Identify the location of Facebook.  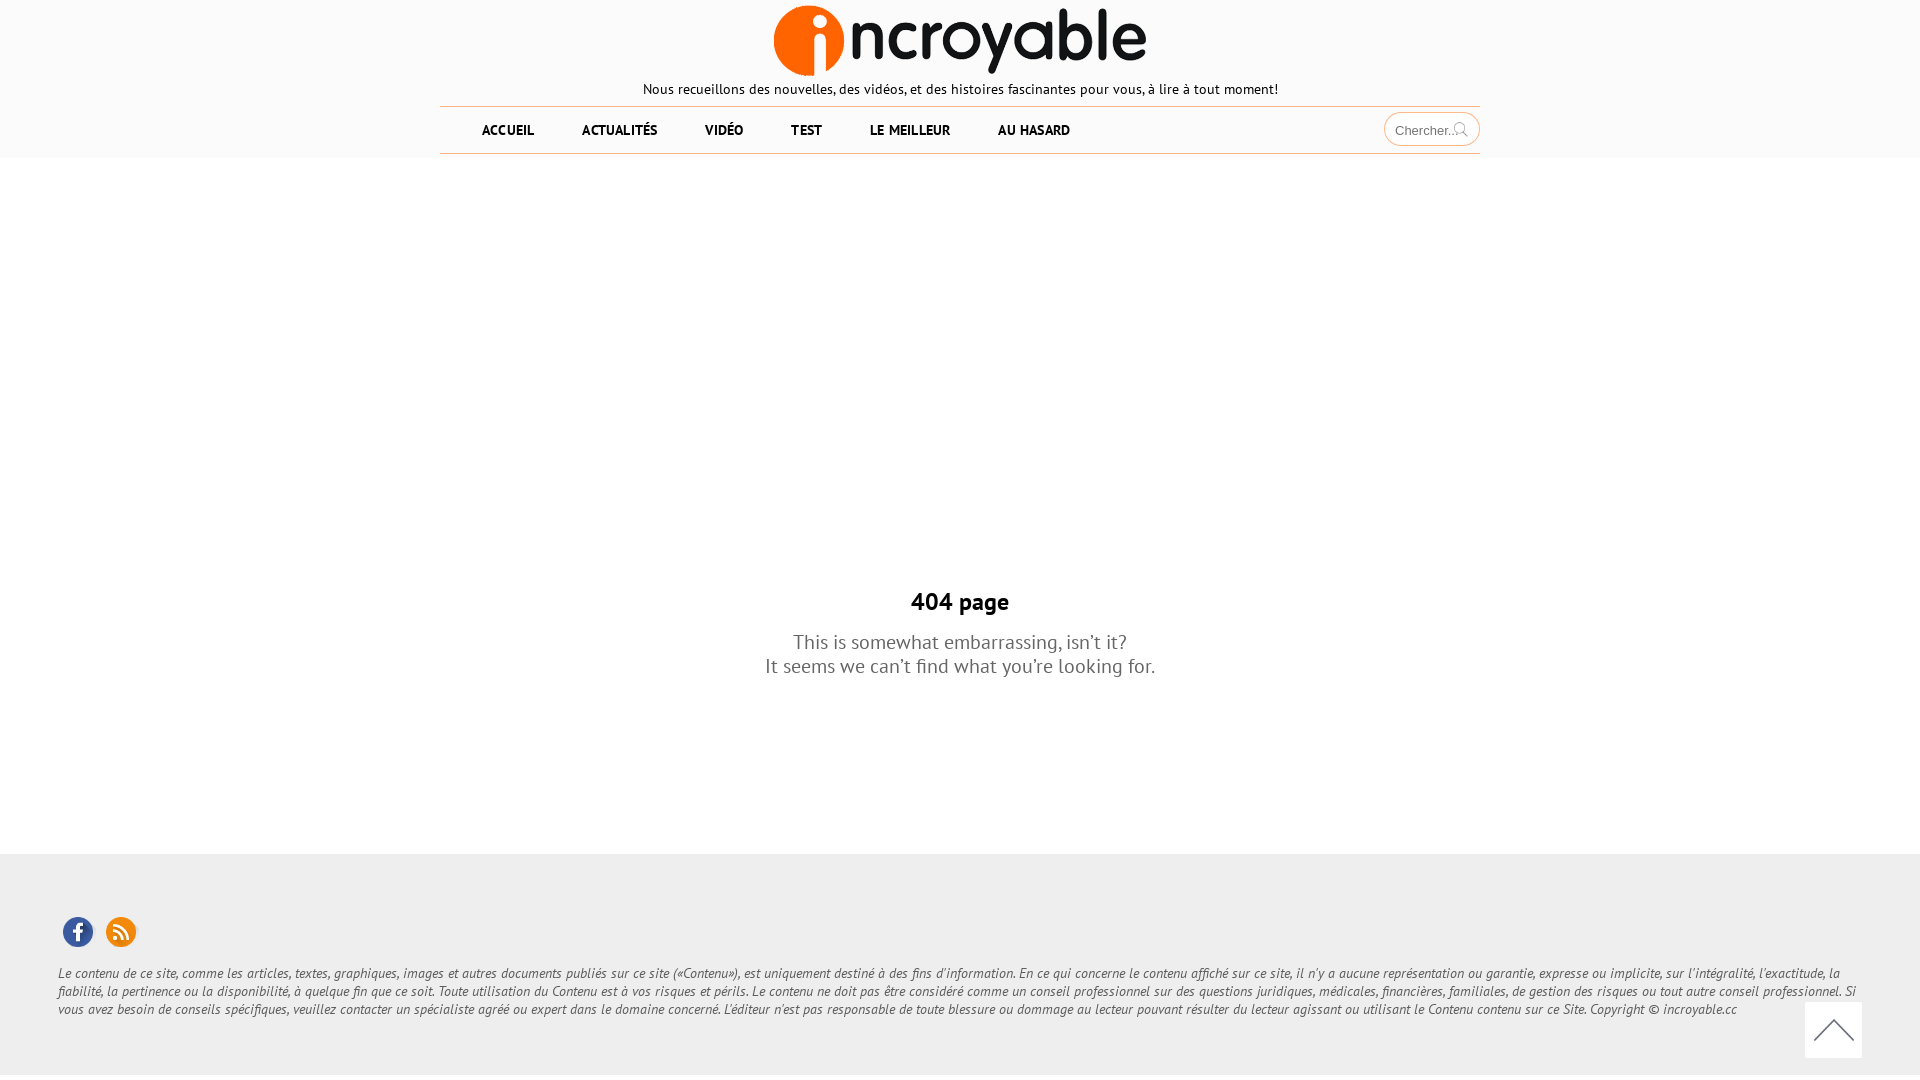
(77, 930).